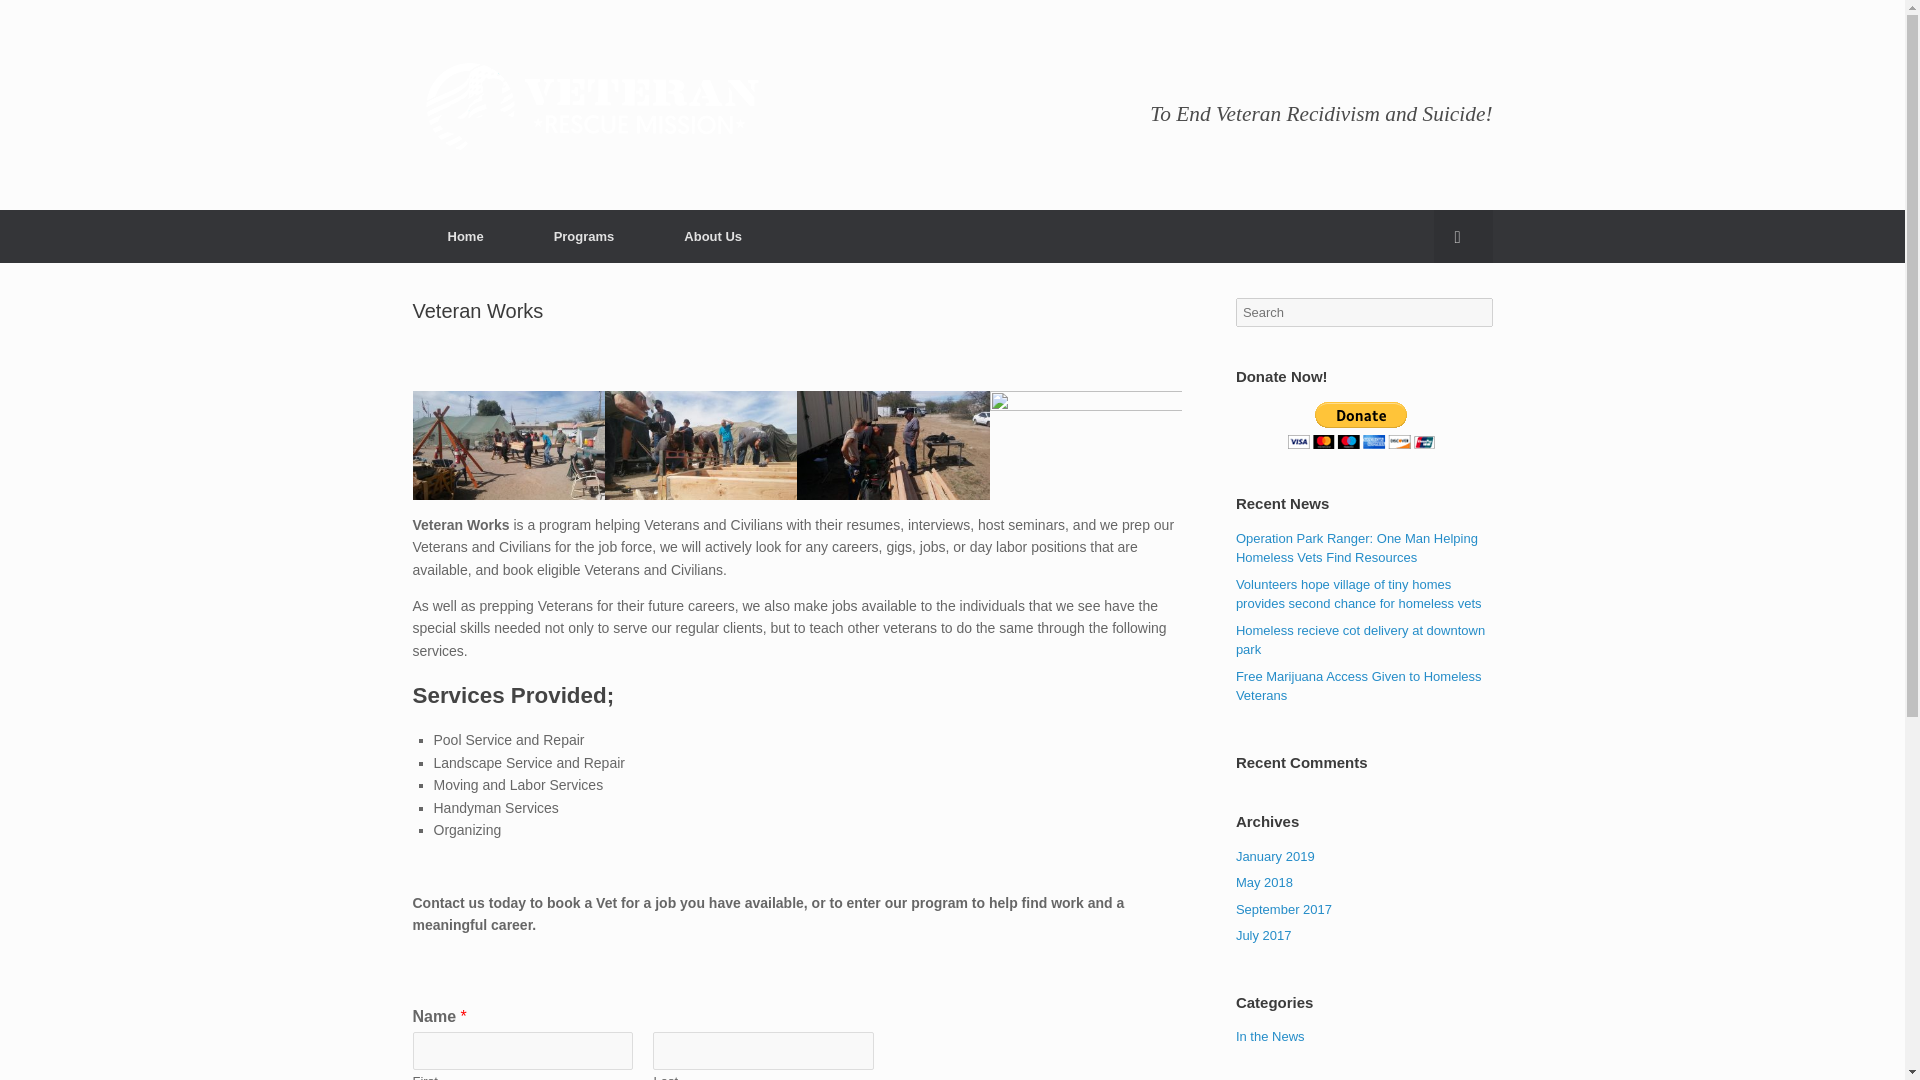 The image size is (1920, 1080). Describe the element at coordinates (1264, 882) in the screenshot. I see `May 2018` at that location.